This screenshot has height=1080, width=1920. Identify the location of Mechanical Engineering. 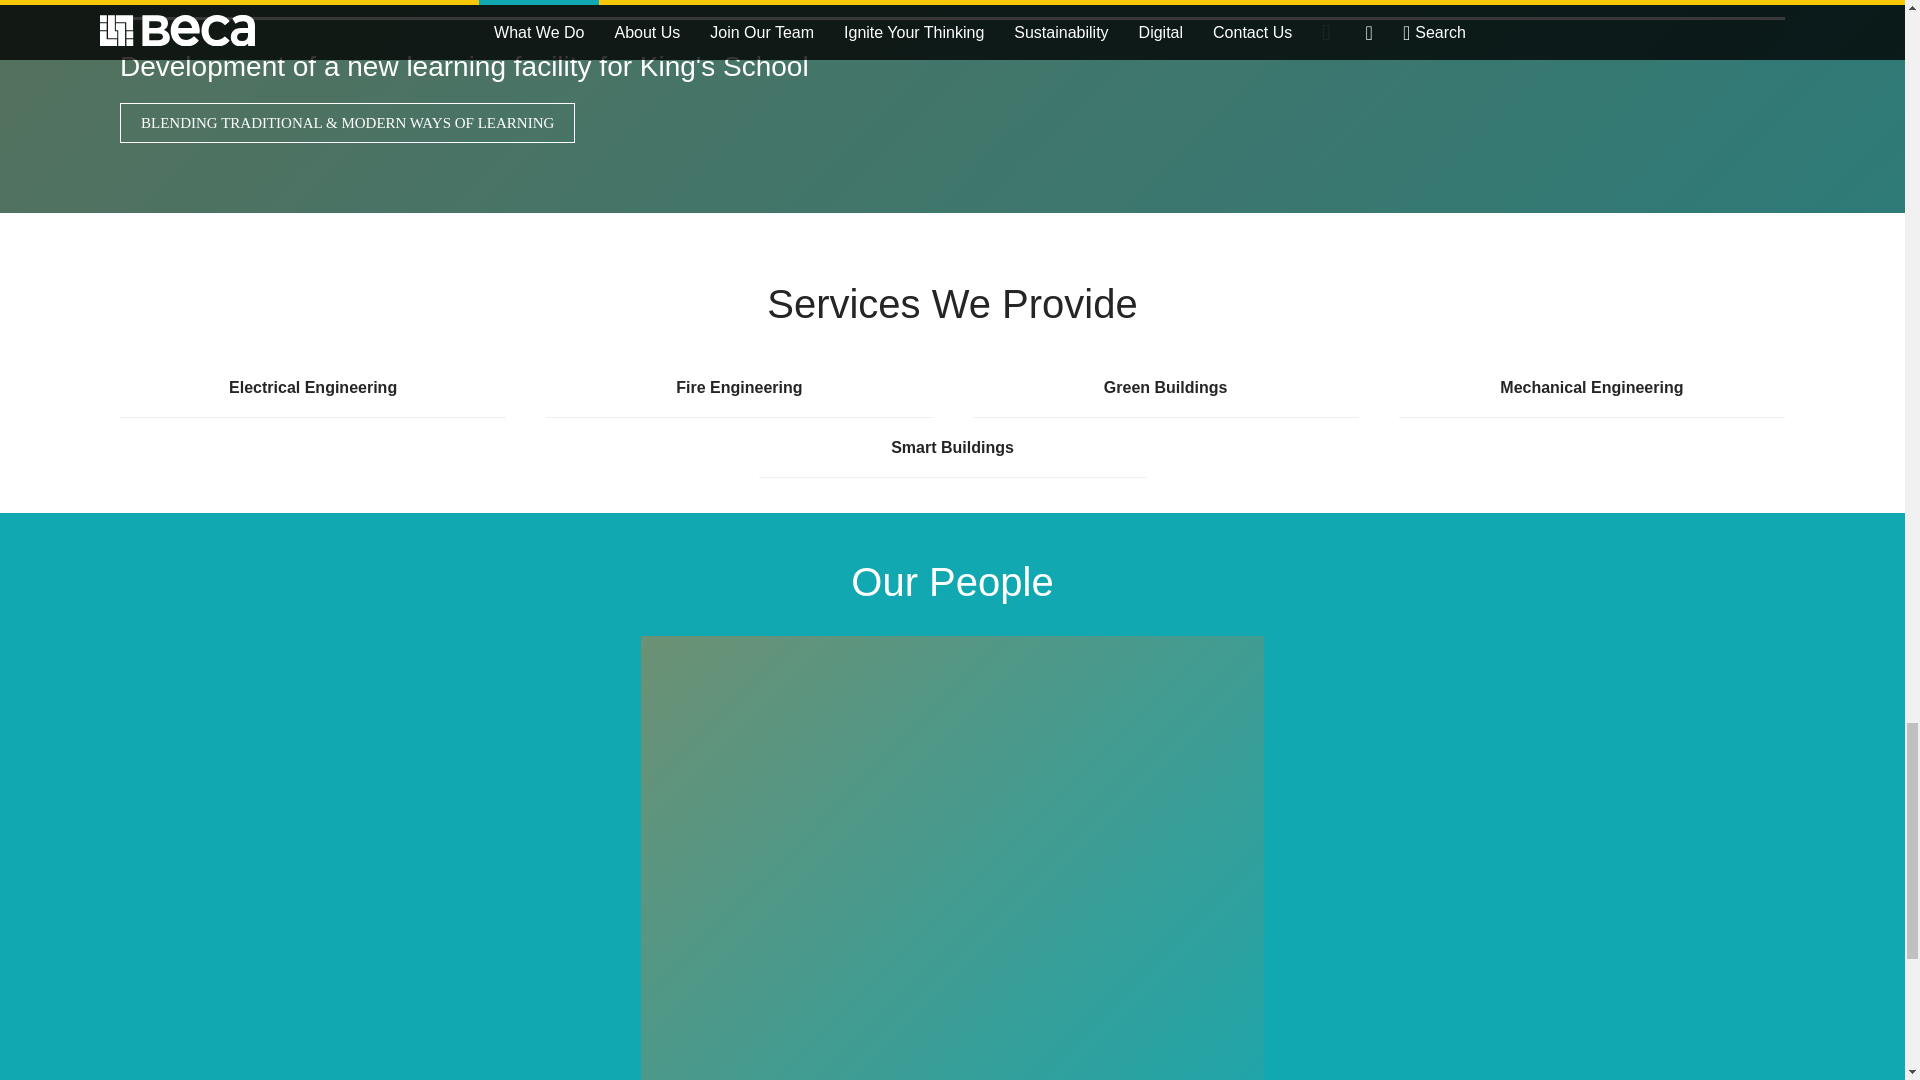
(1592, 387).